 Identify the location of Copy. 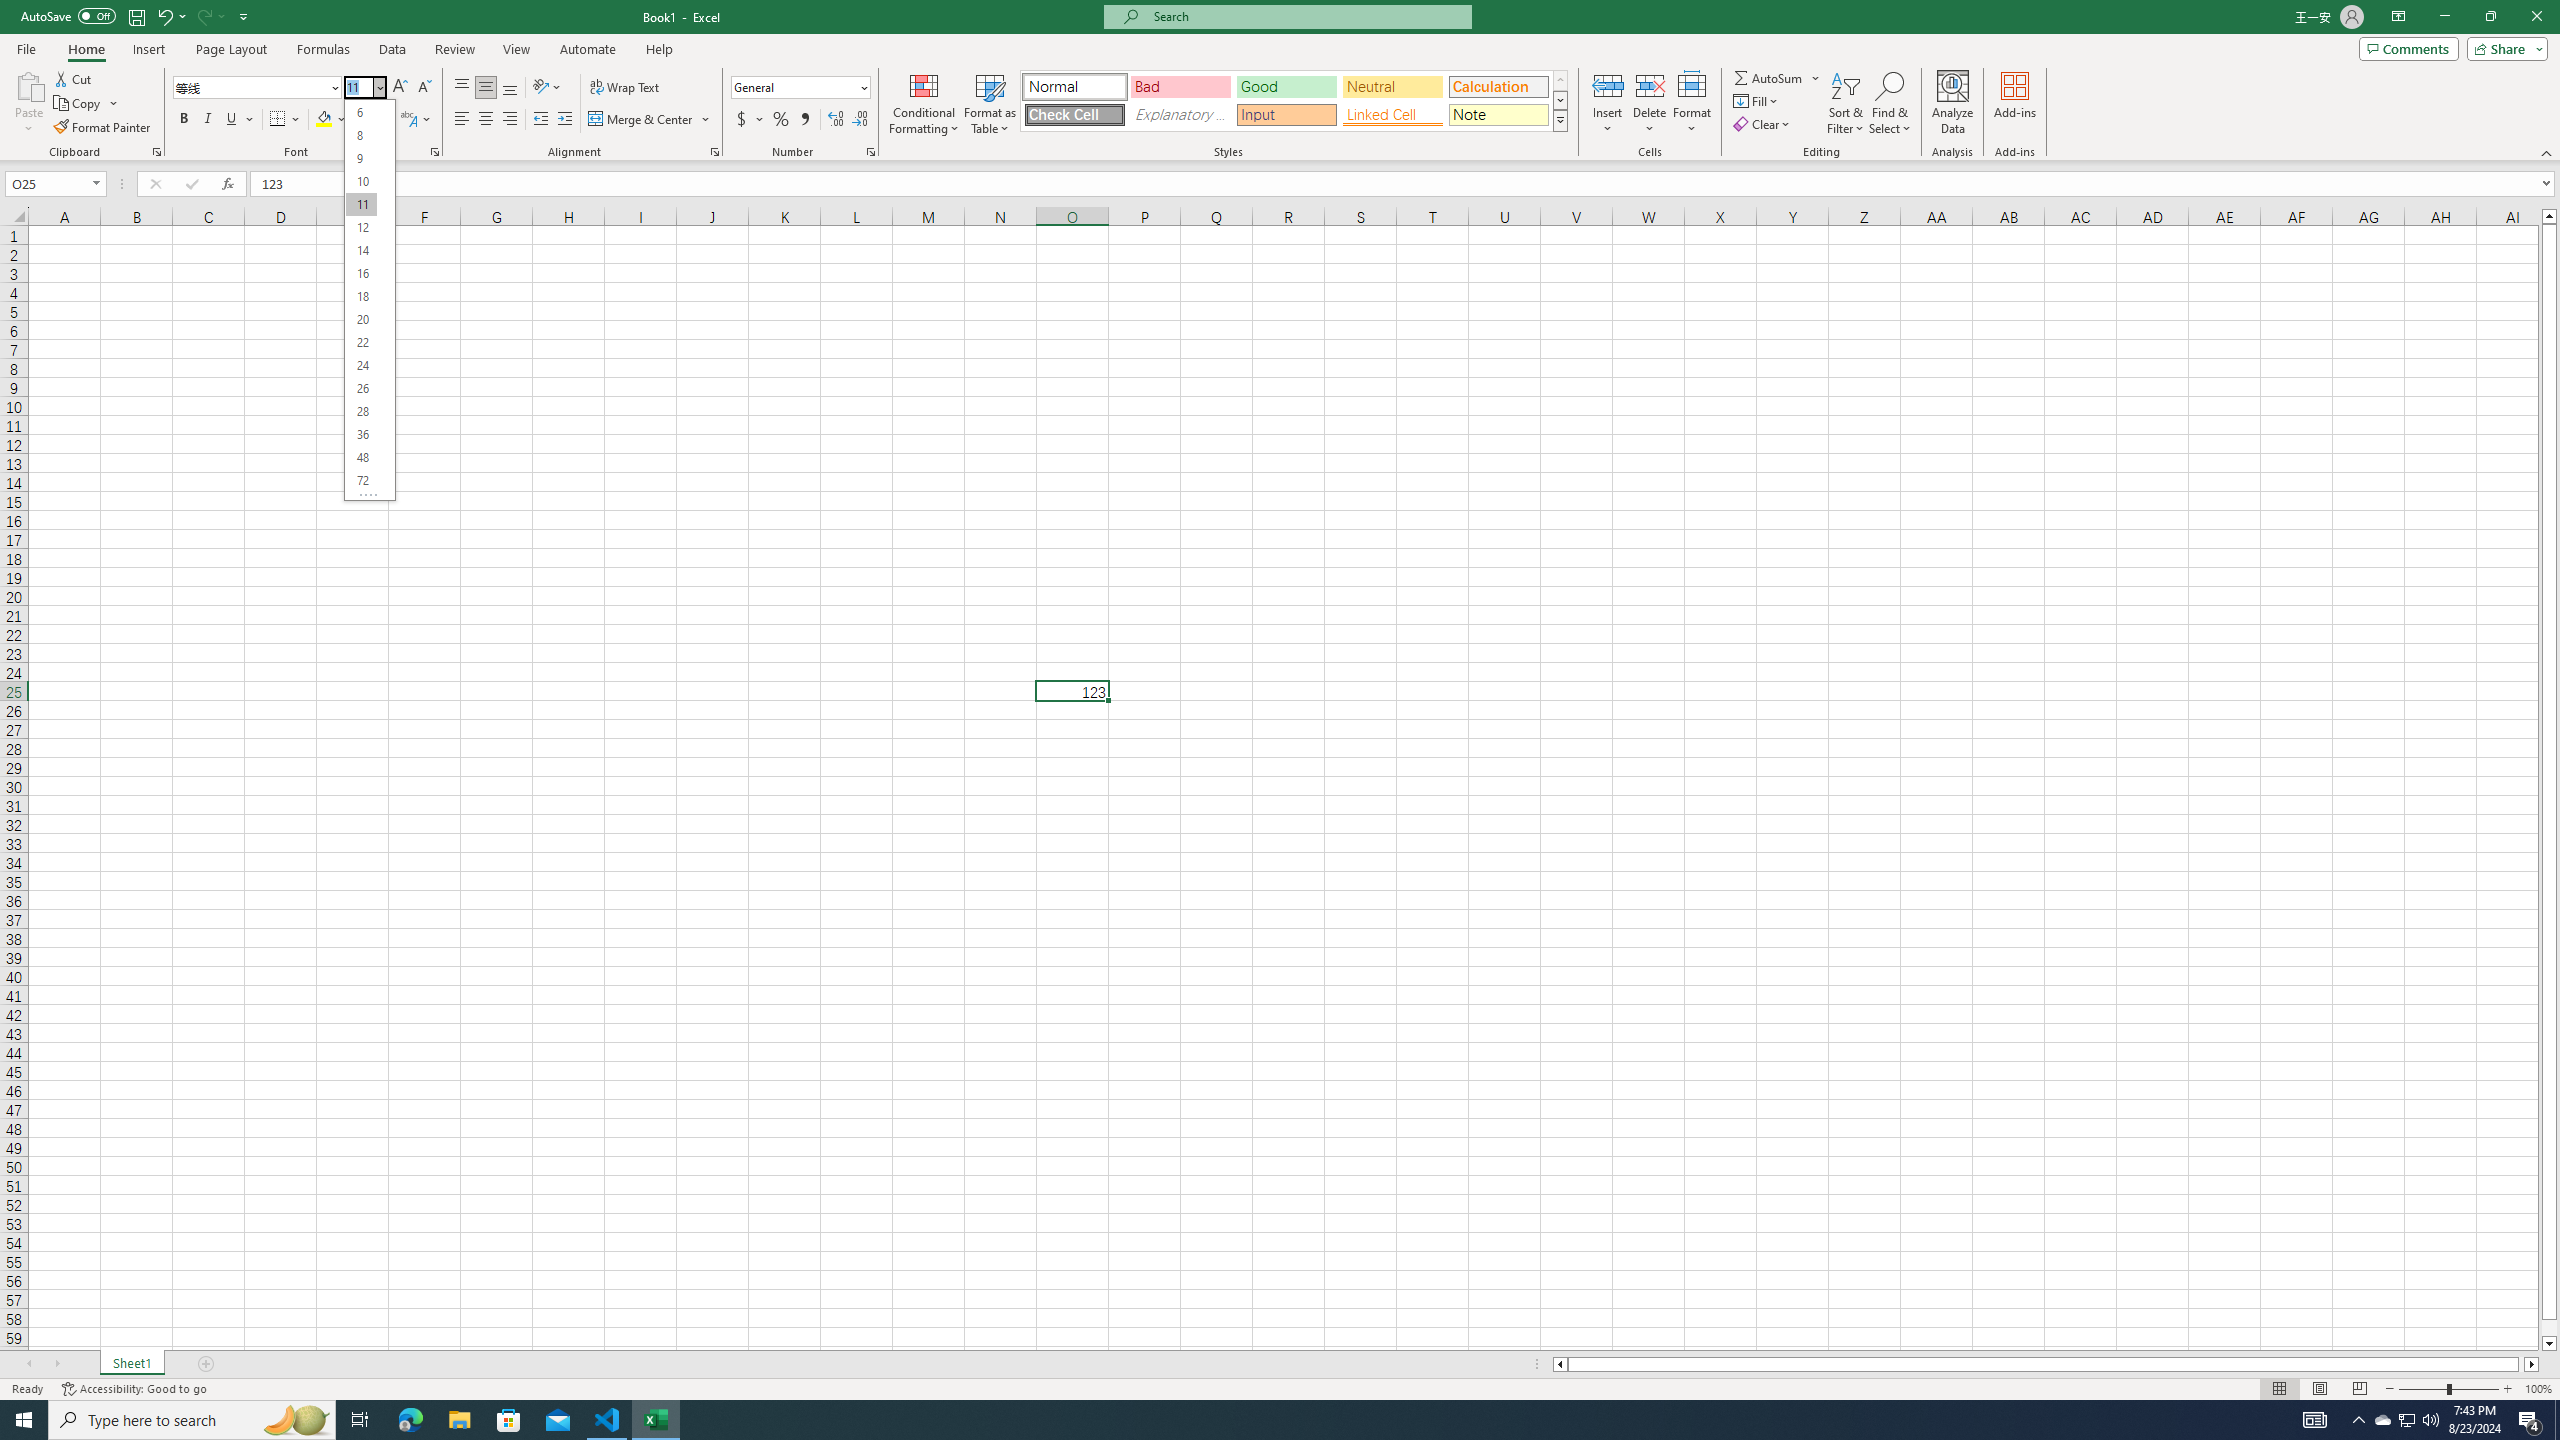
(79, 104).